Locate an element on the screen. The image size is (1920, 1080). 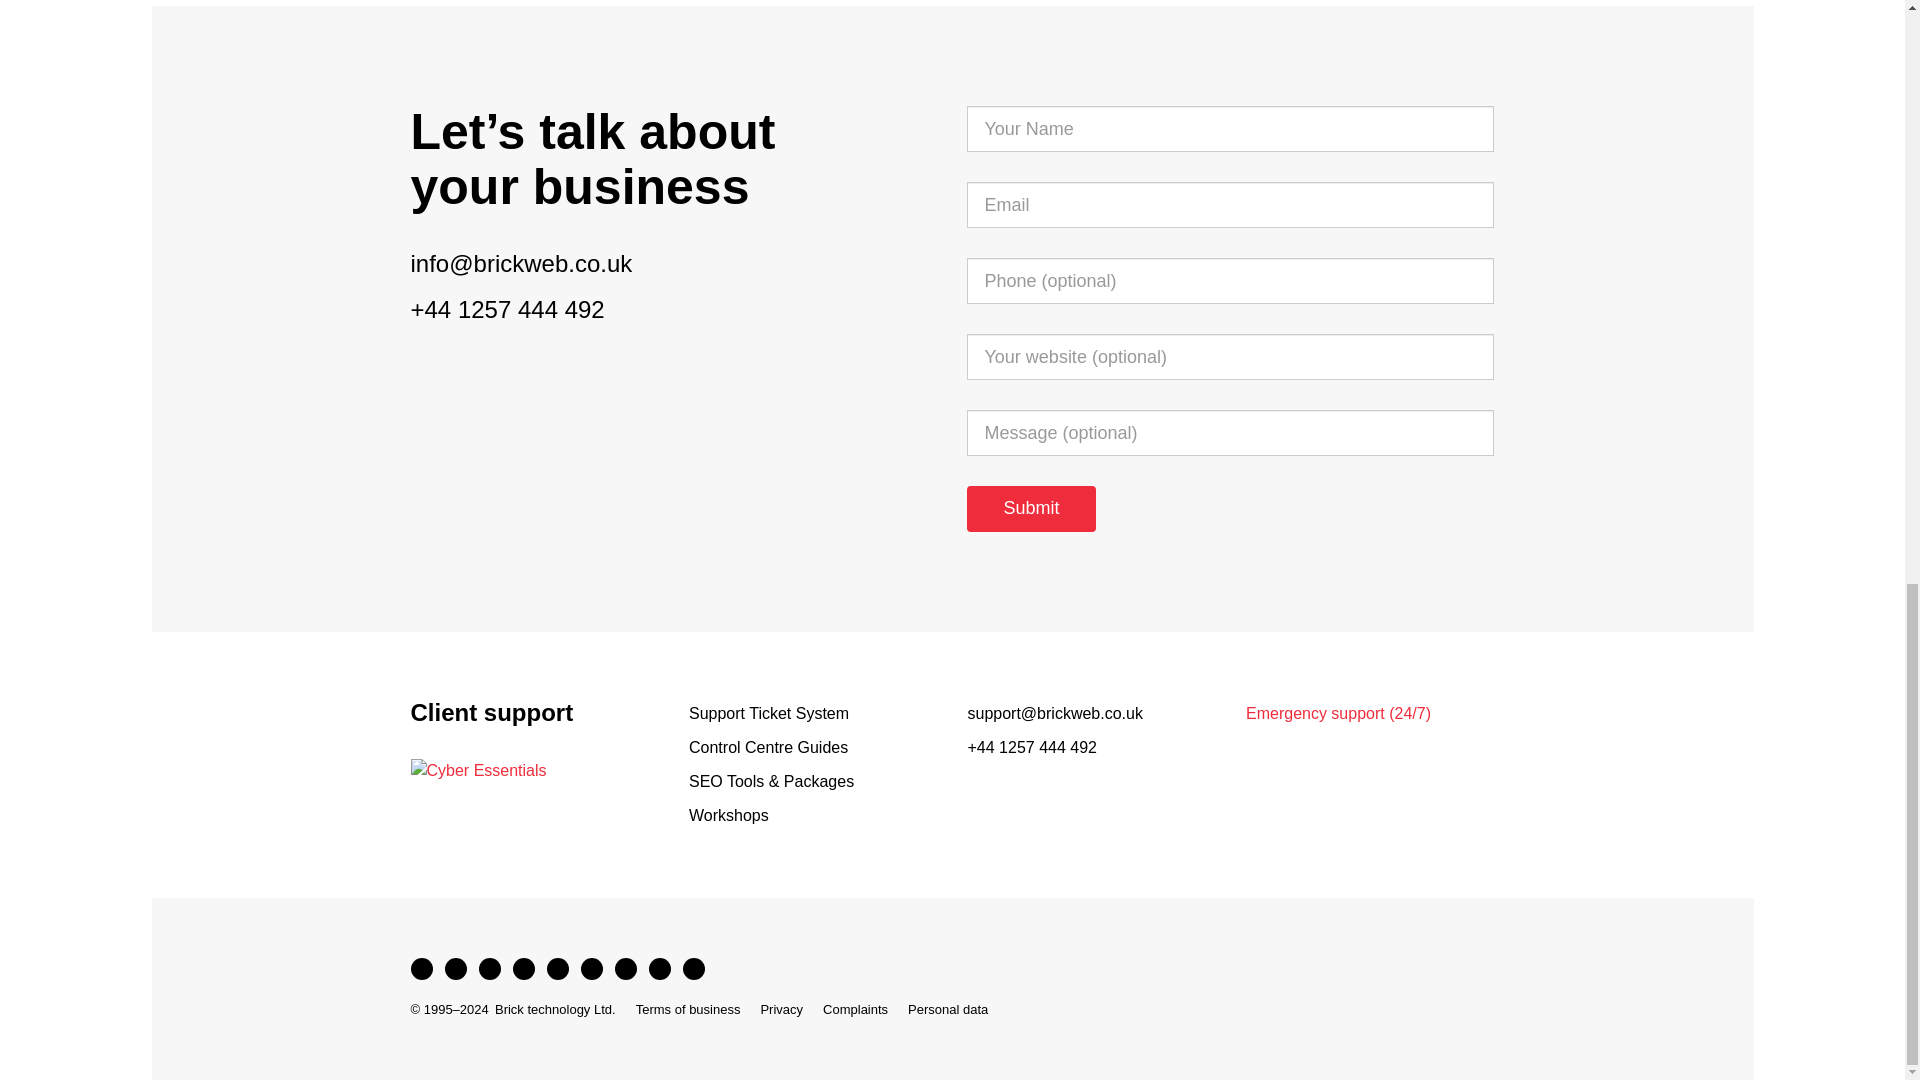
Instagram is located at coordinates (591, 968).